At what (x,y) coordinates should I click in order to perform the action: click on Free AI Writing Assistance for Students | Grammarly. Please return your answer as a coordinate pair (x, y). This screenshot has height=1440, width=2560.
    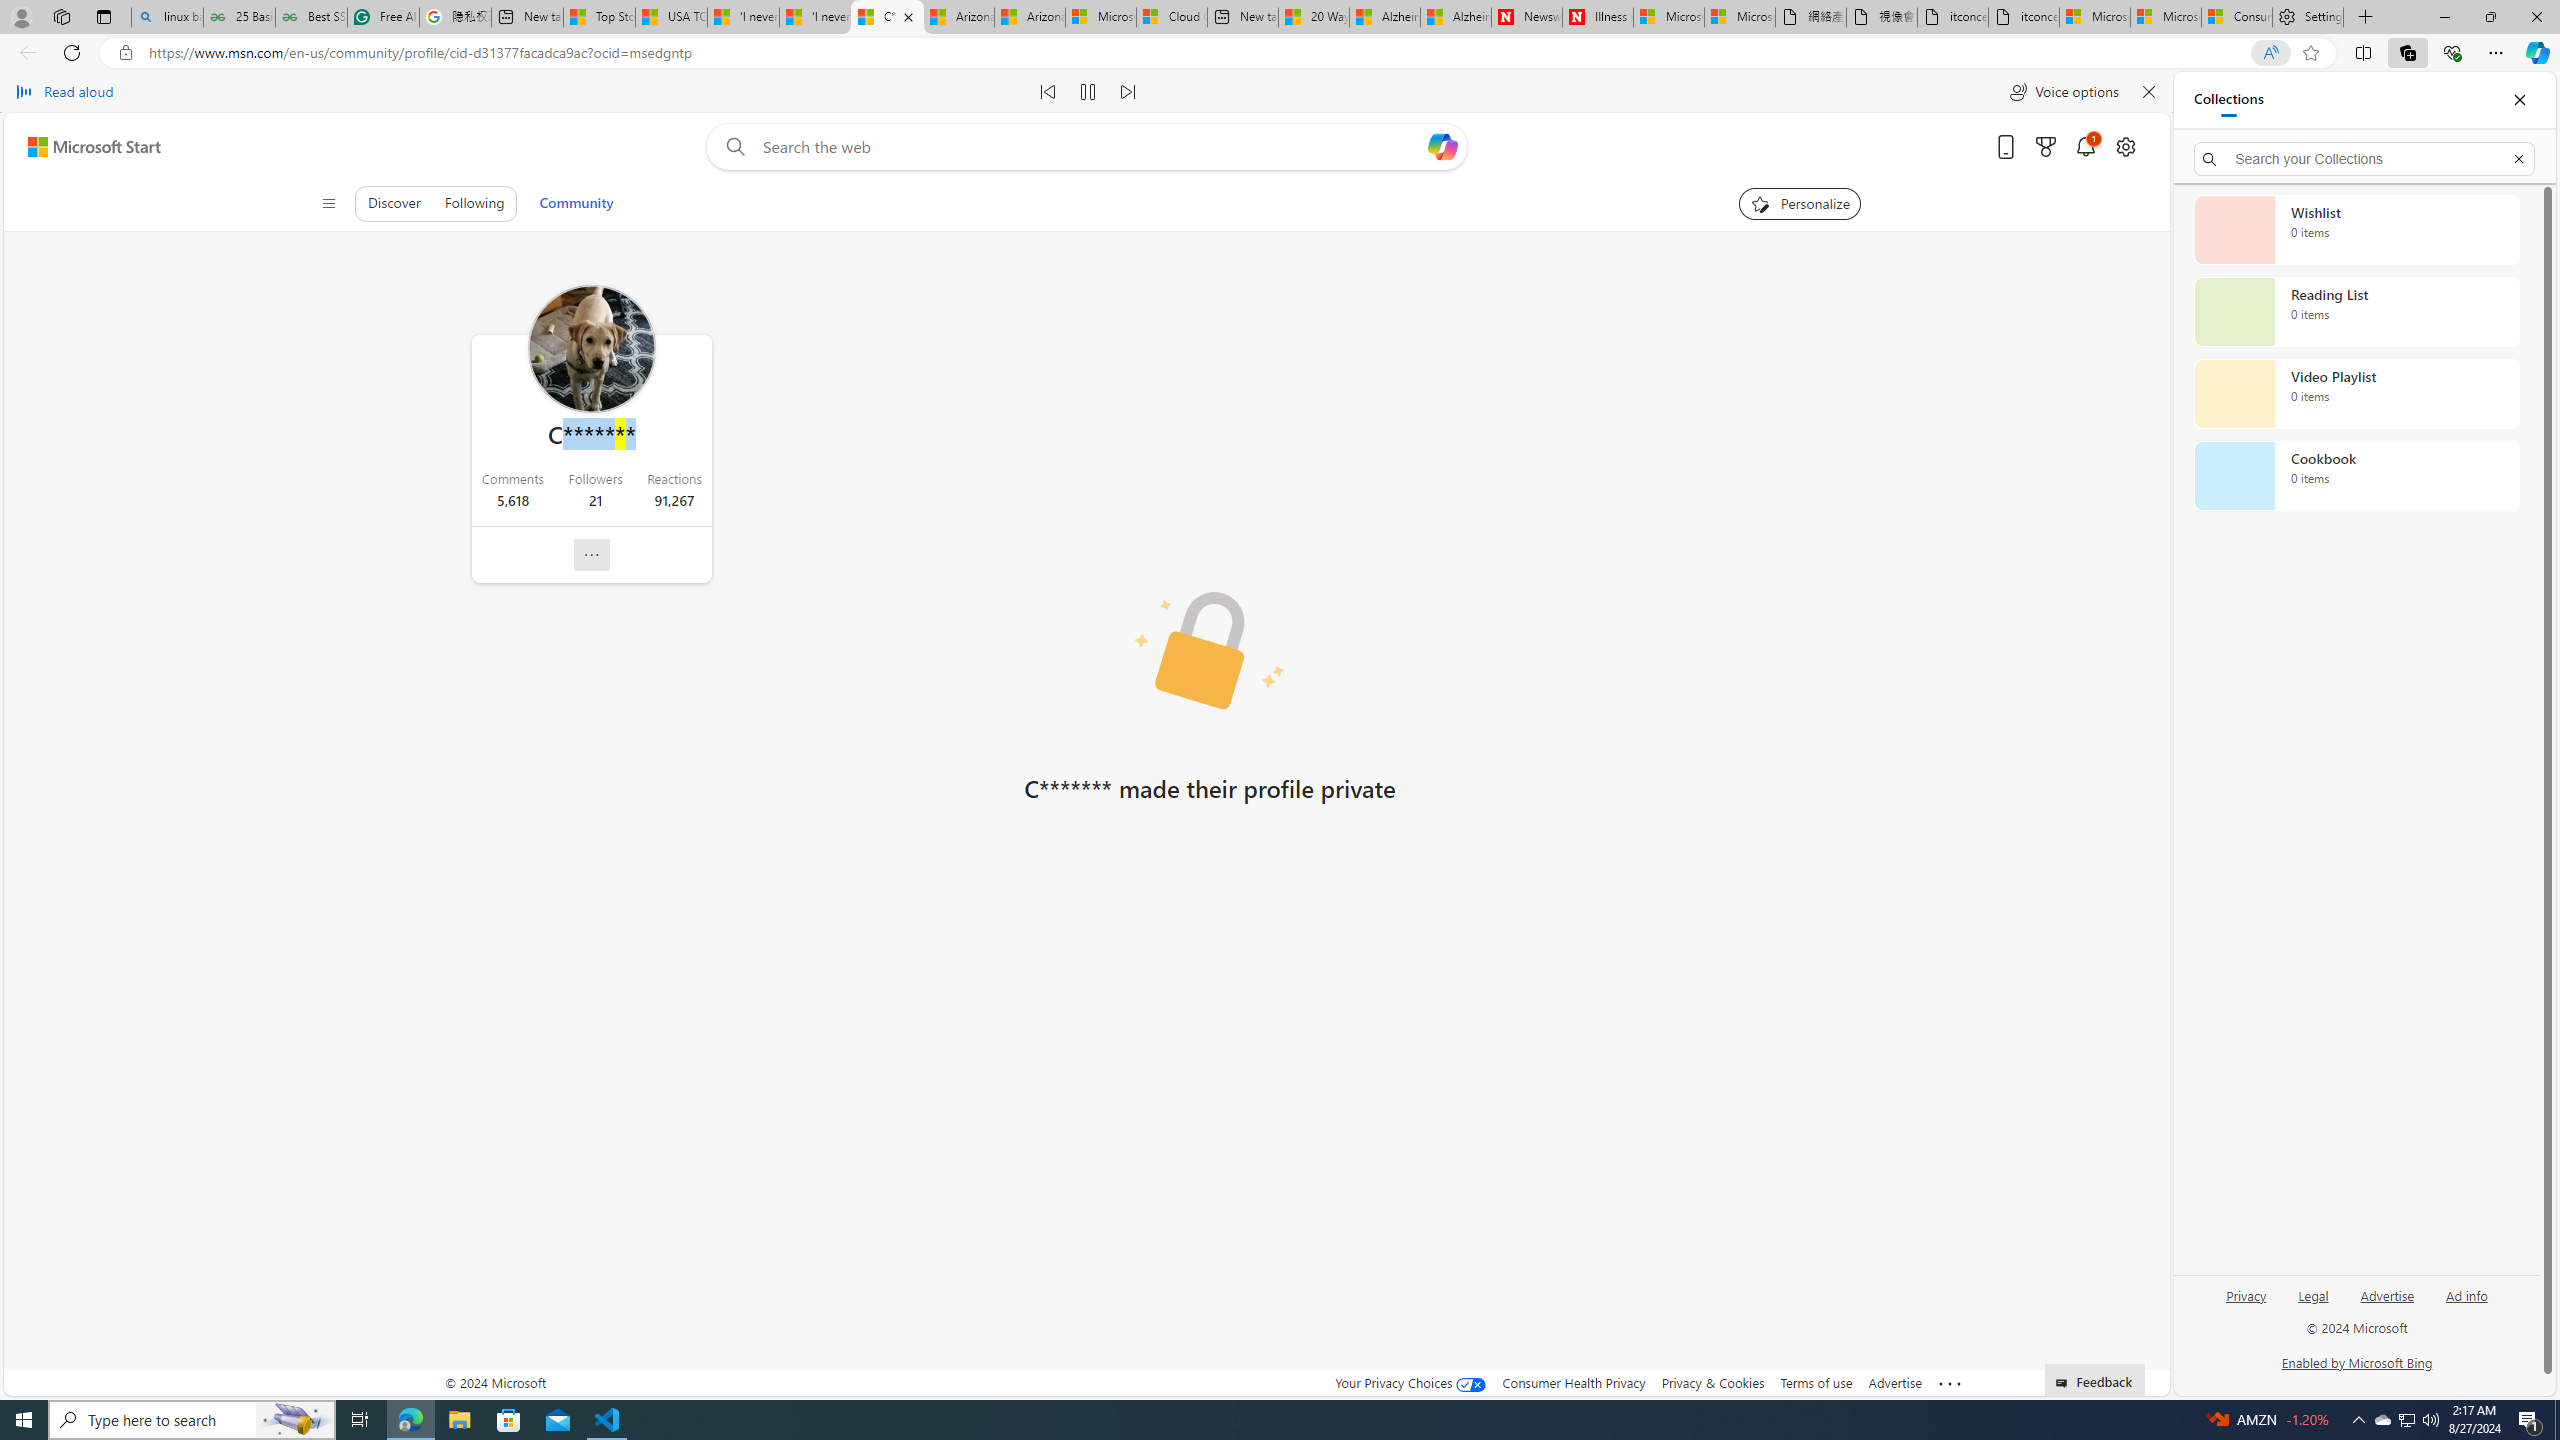
    Looking at the image, I should click on (382, 17).